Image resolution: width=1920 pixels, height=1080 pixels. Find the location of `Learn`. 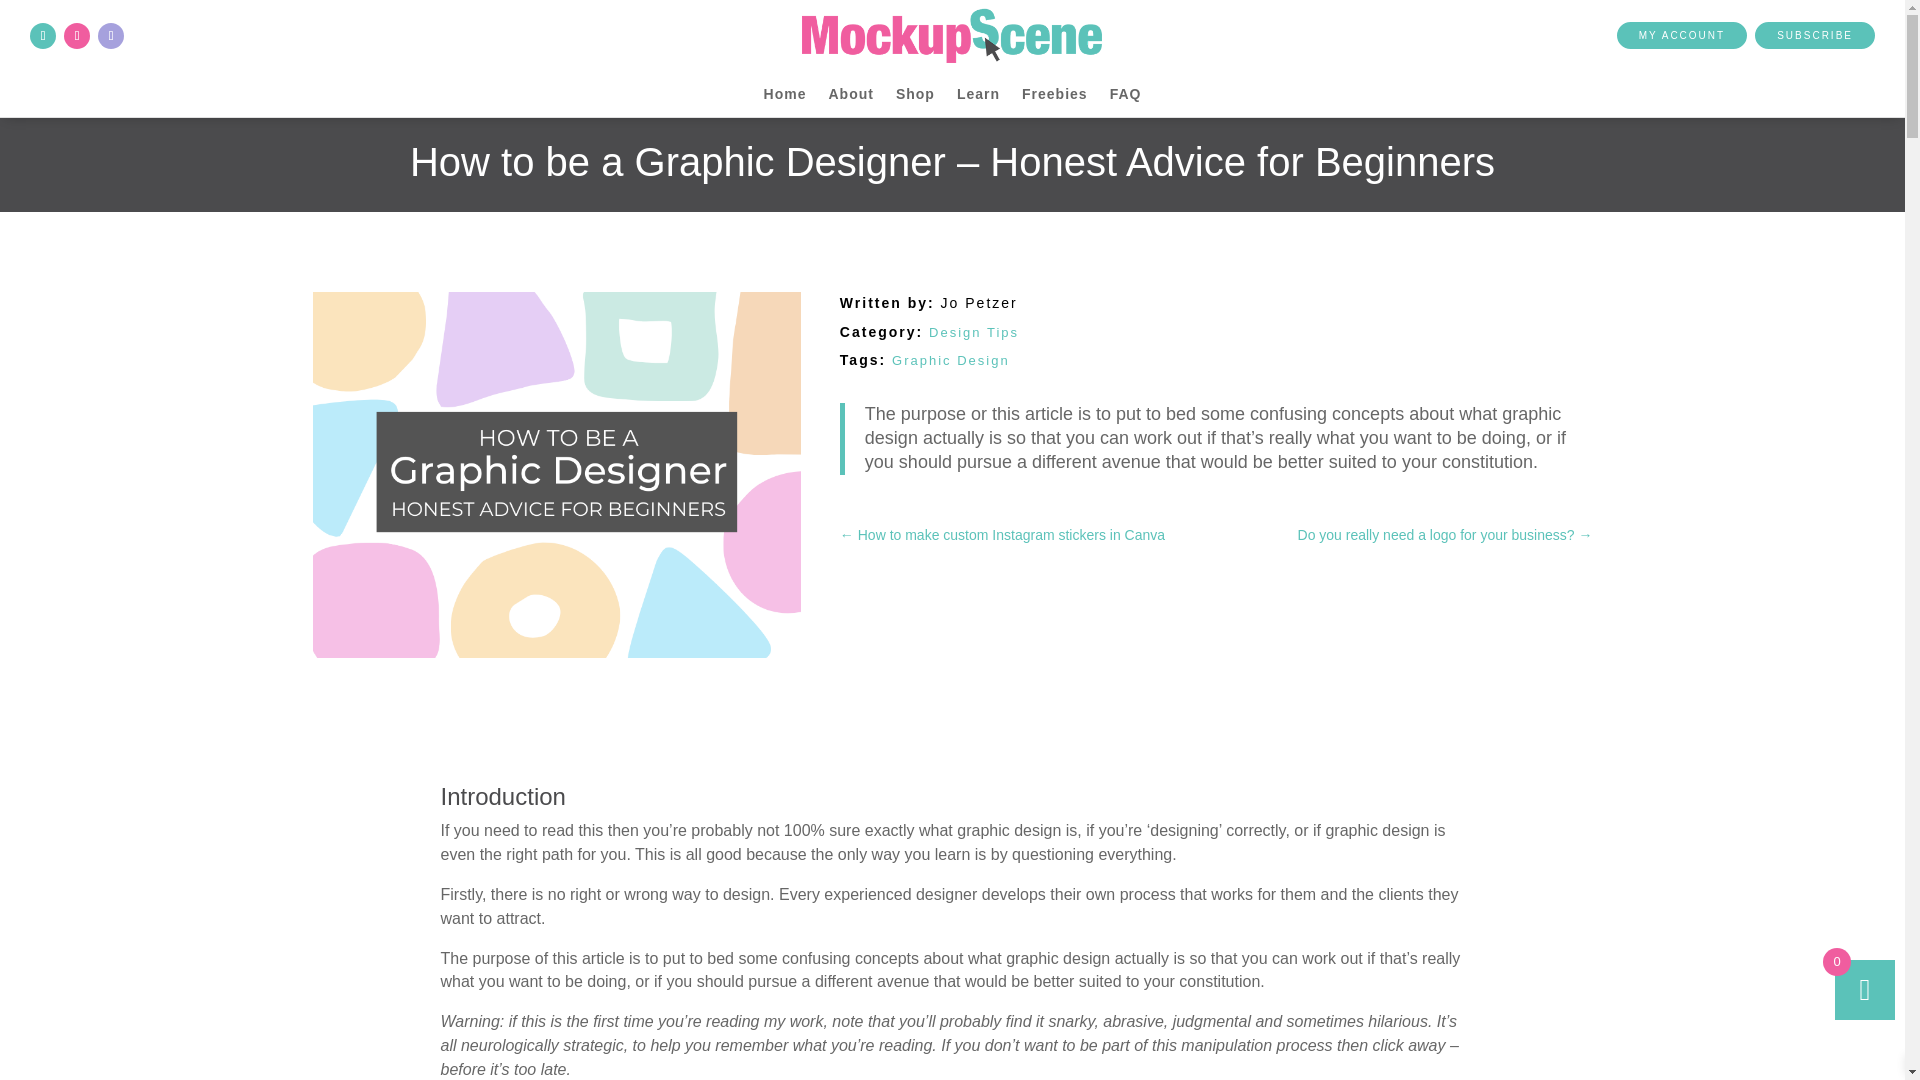

Learn is located at coordinates (978, 98).